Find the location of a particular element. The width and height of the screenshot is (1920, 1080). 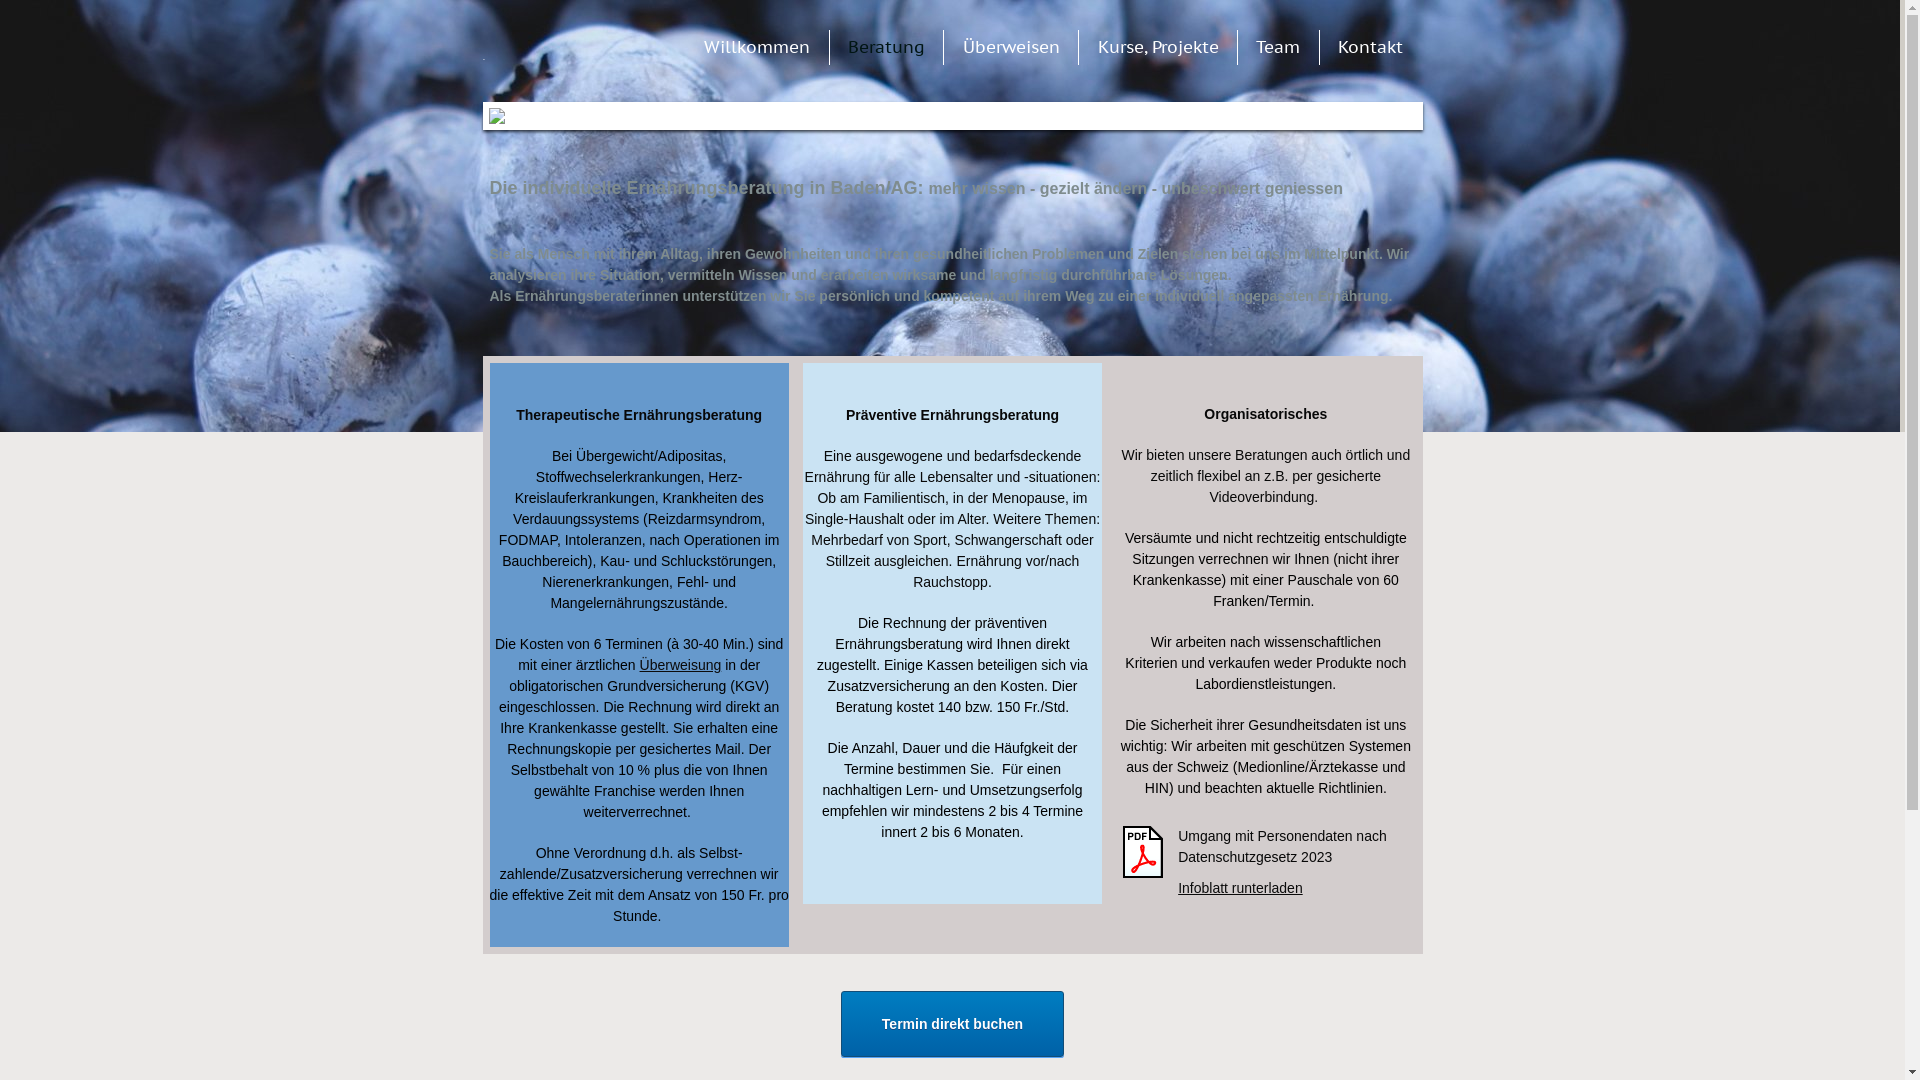

Beratung is located at coordinates (886, 47).